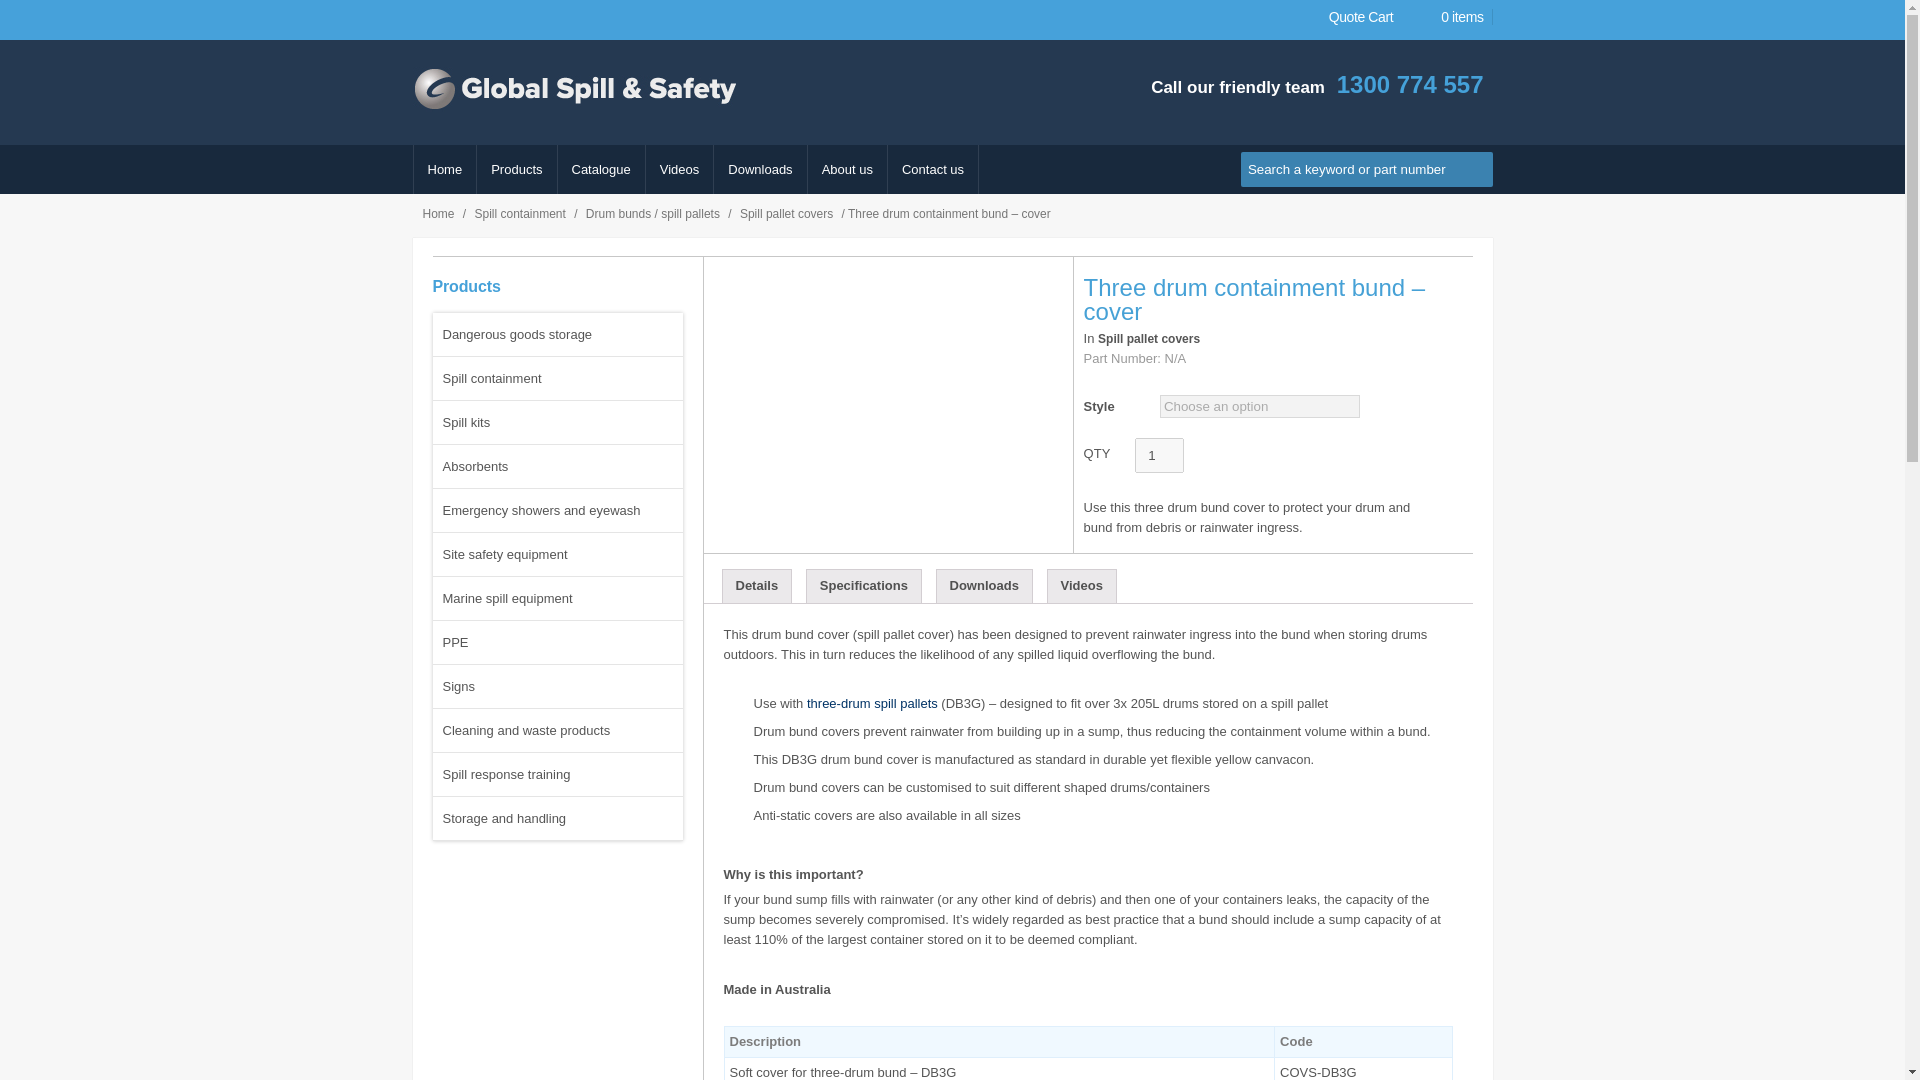 This screenshot has height=1080, width=1920. I want to click on 1, so click(1158, 456).